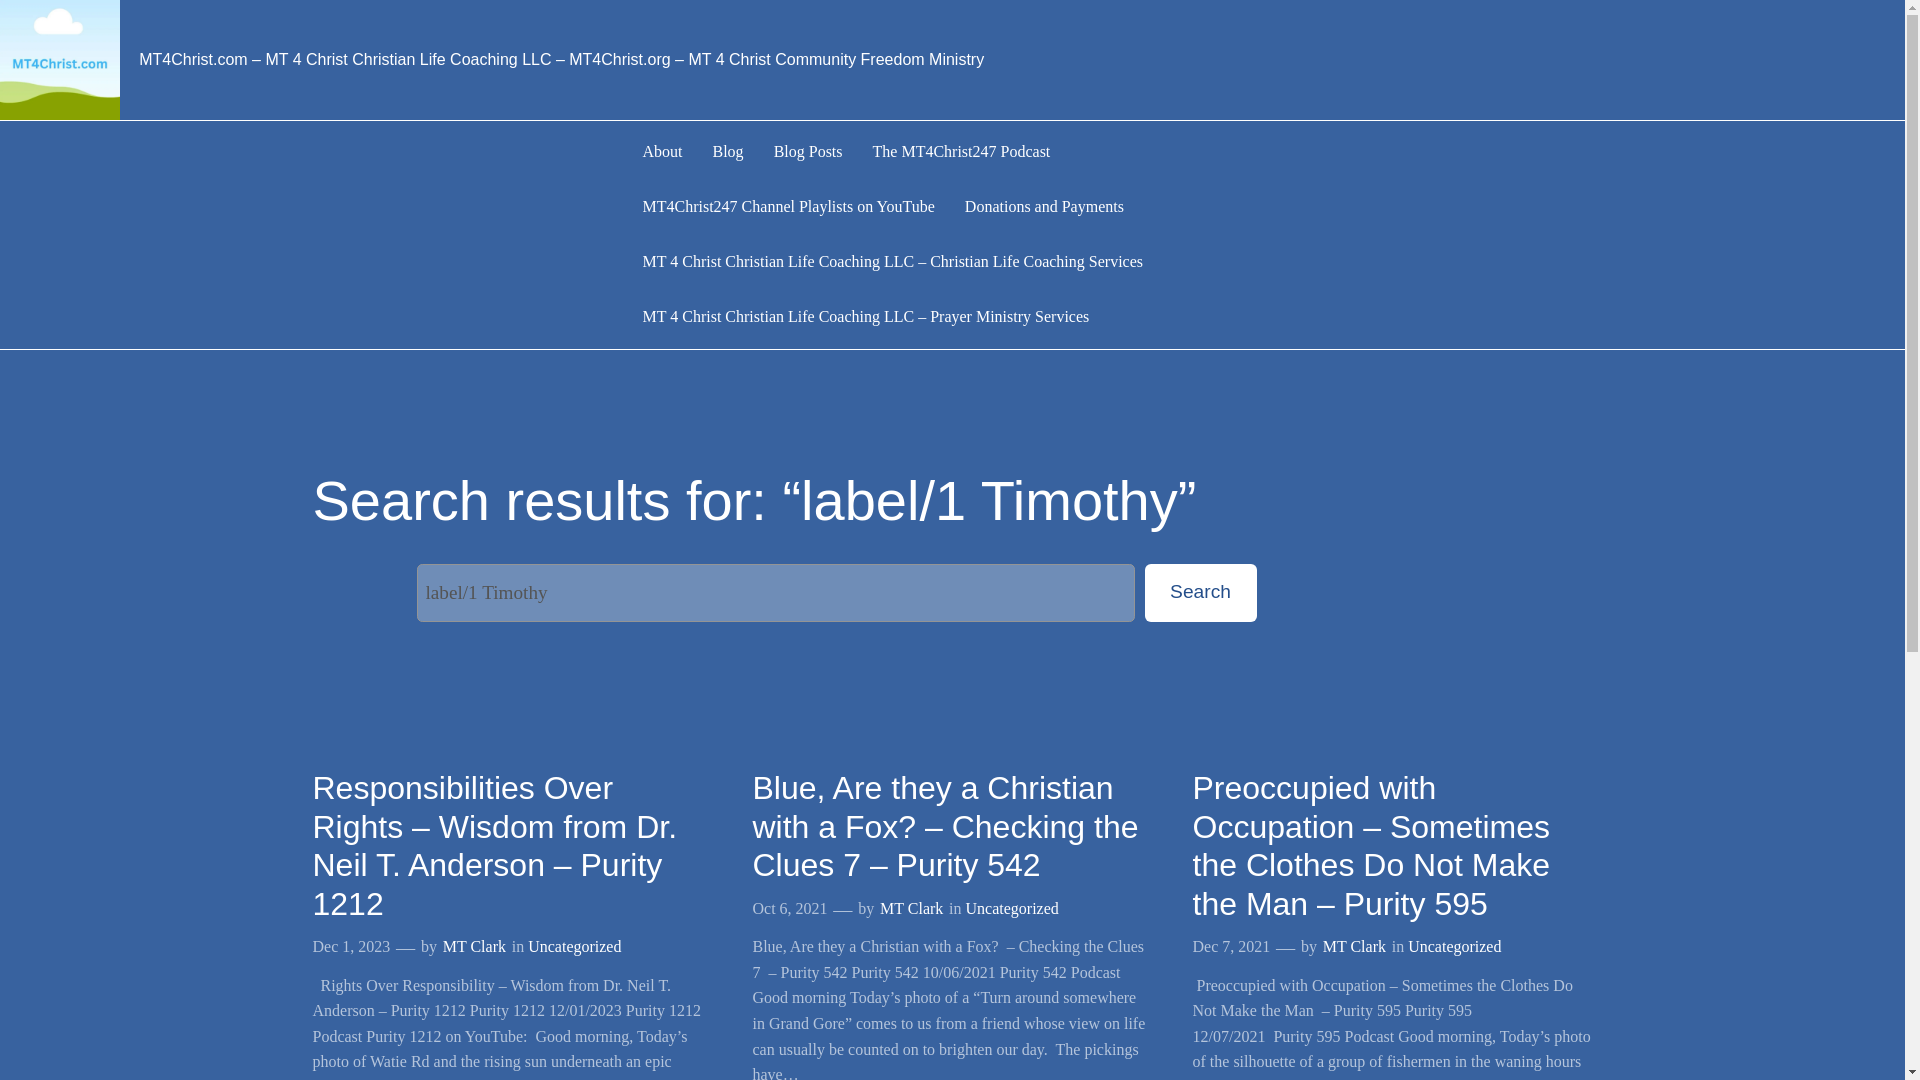 Image resolution: width=1920 pixels, height=1080 pixels. I want to click on MT Clark, so click(1354, 946).